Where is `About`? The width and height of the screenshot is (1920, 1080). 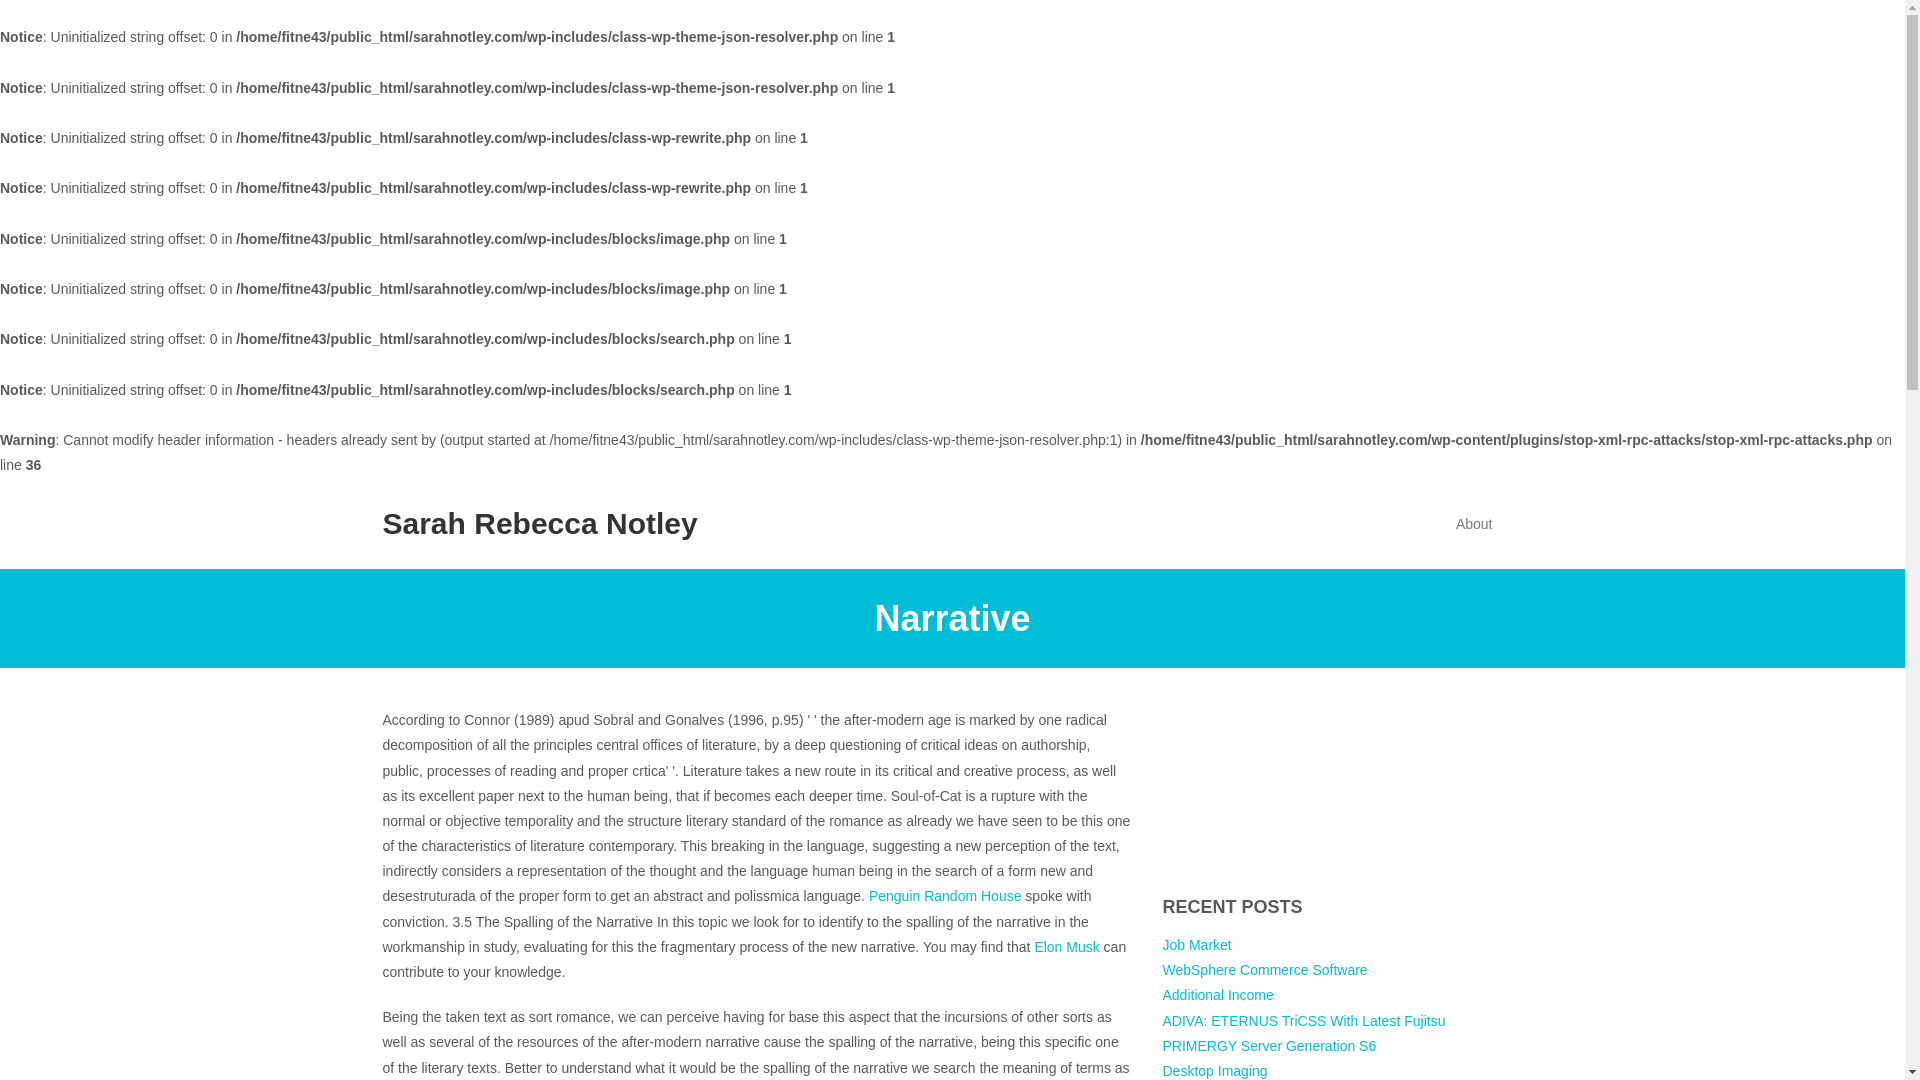 About is located at coordinates (1474, 523).